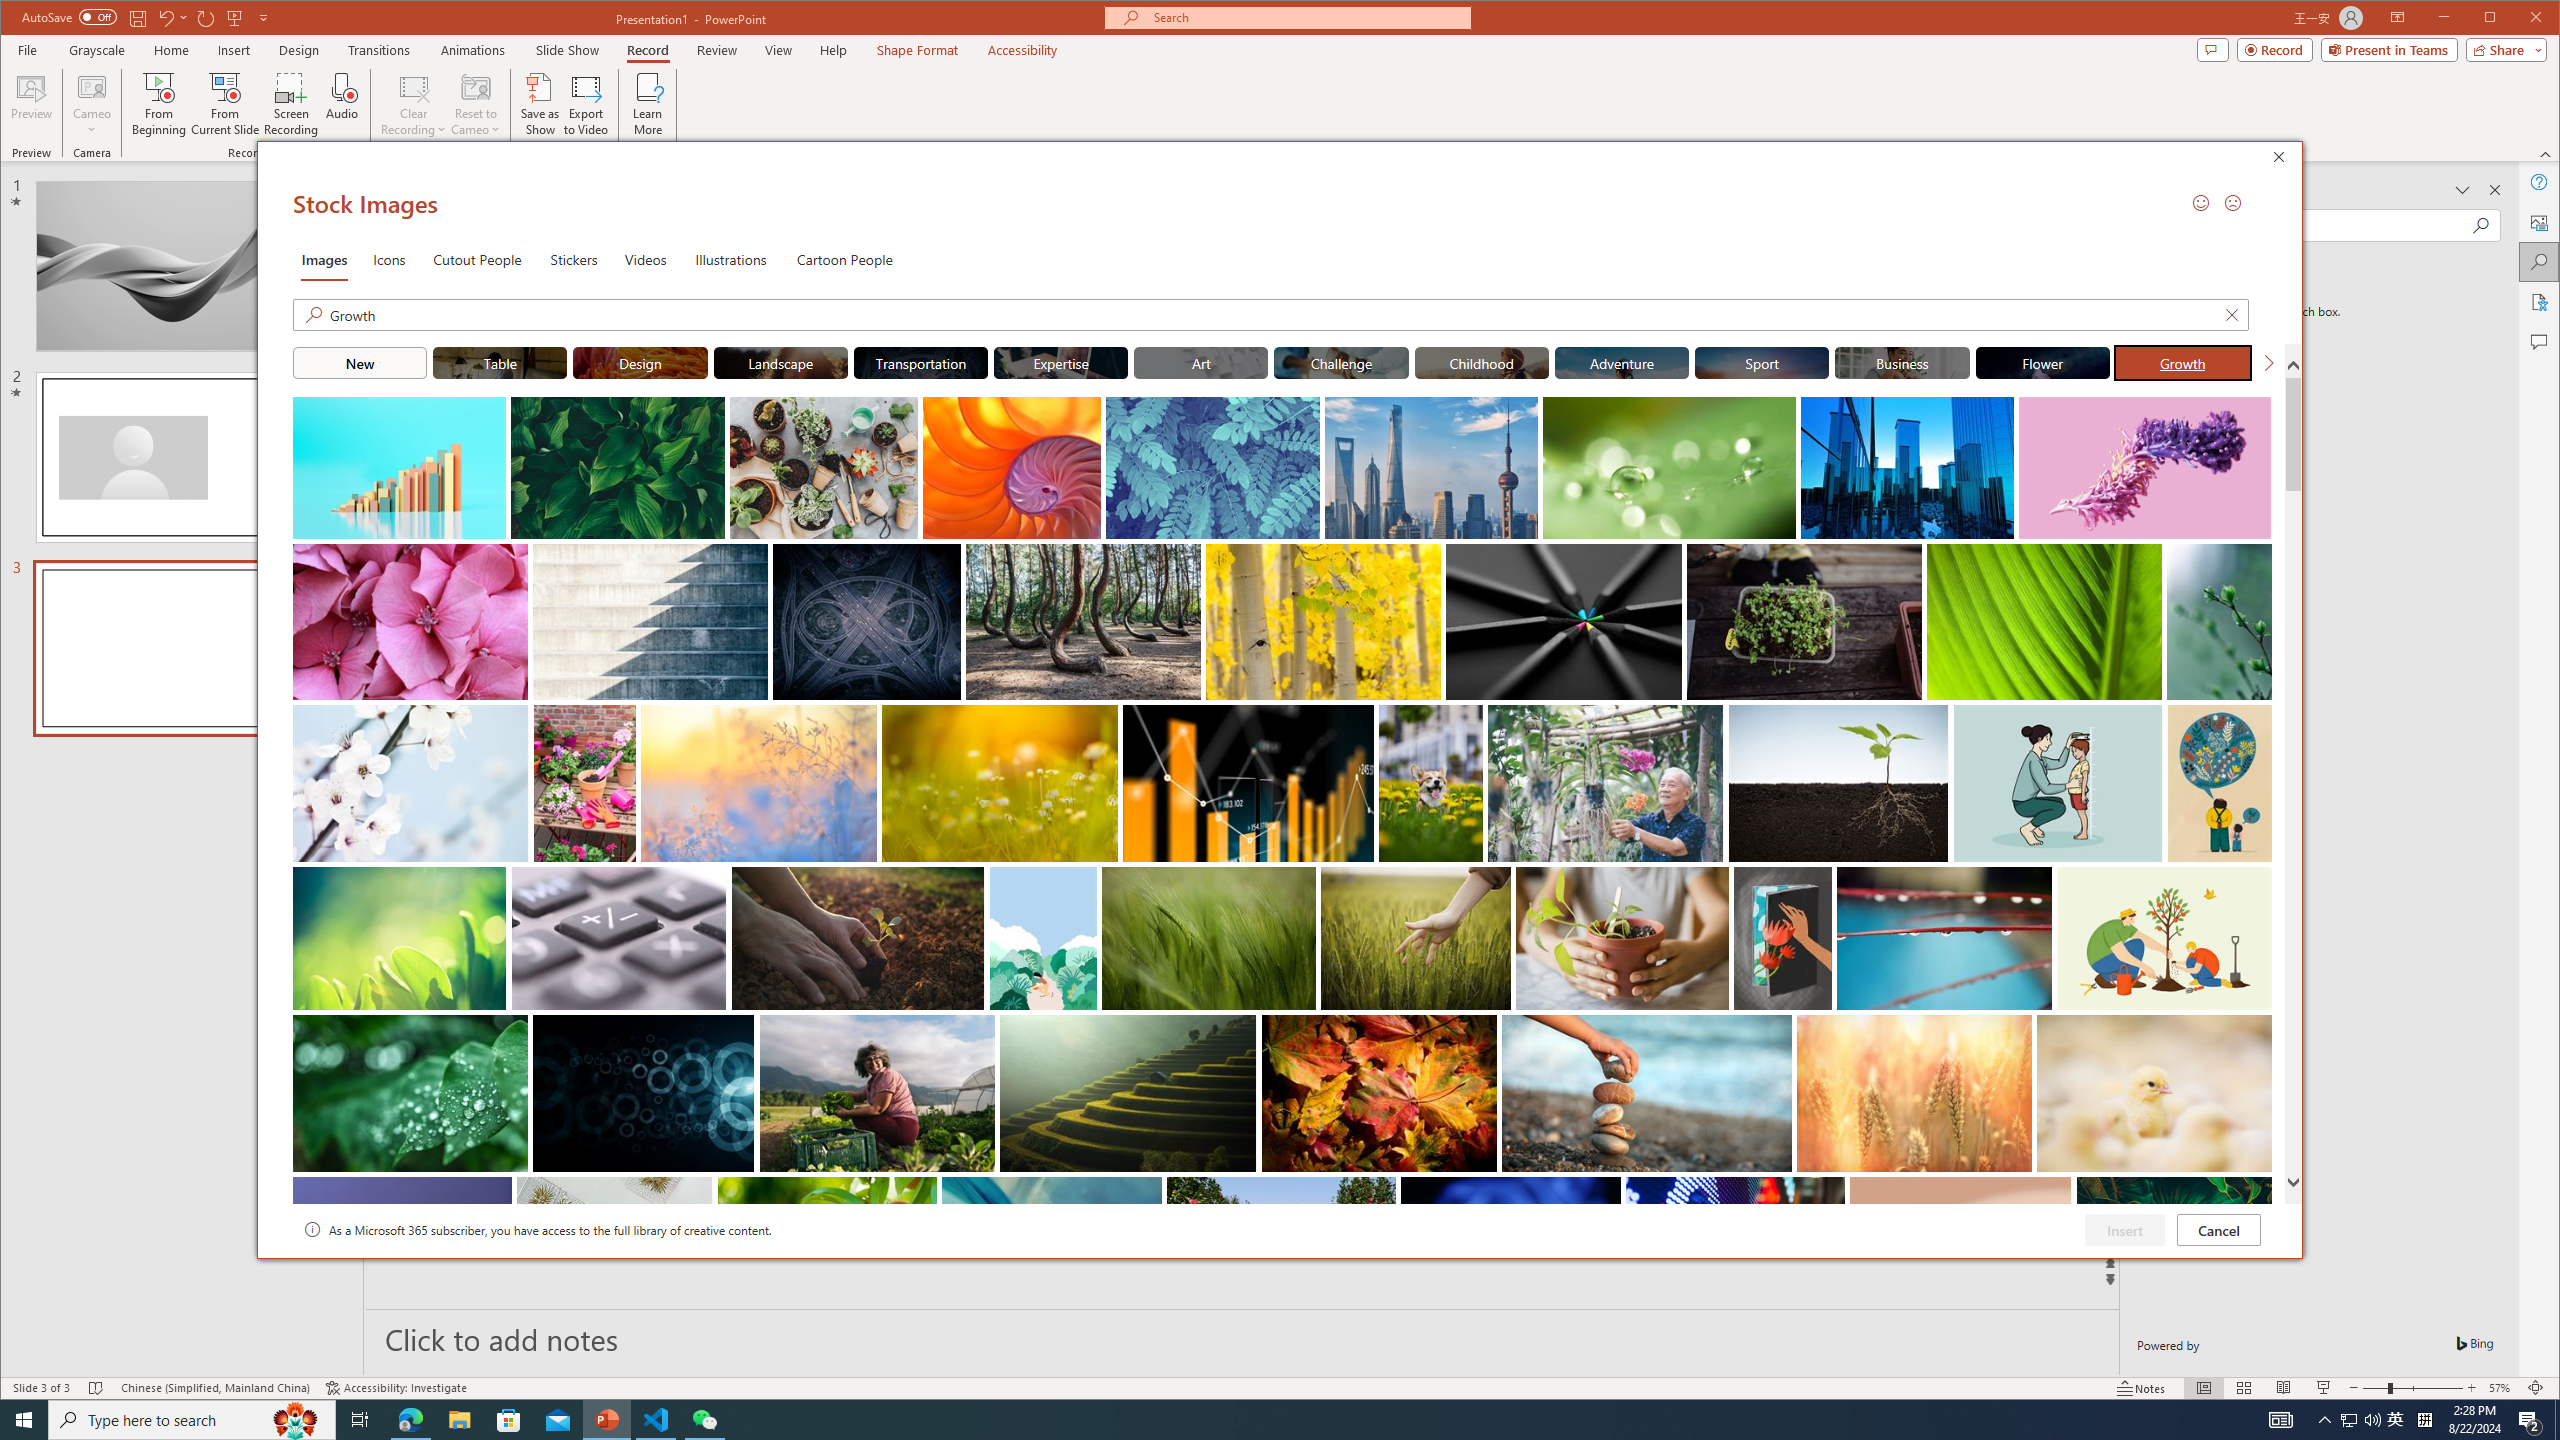 The image size is (2560, 1440). What do you see at coordinates (2398, 18) in the screenshot?
I see `Ribbon Display Options` at bounding box center [2398, 18].